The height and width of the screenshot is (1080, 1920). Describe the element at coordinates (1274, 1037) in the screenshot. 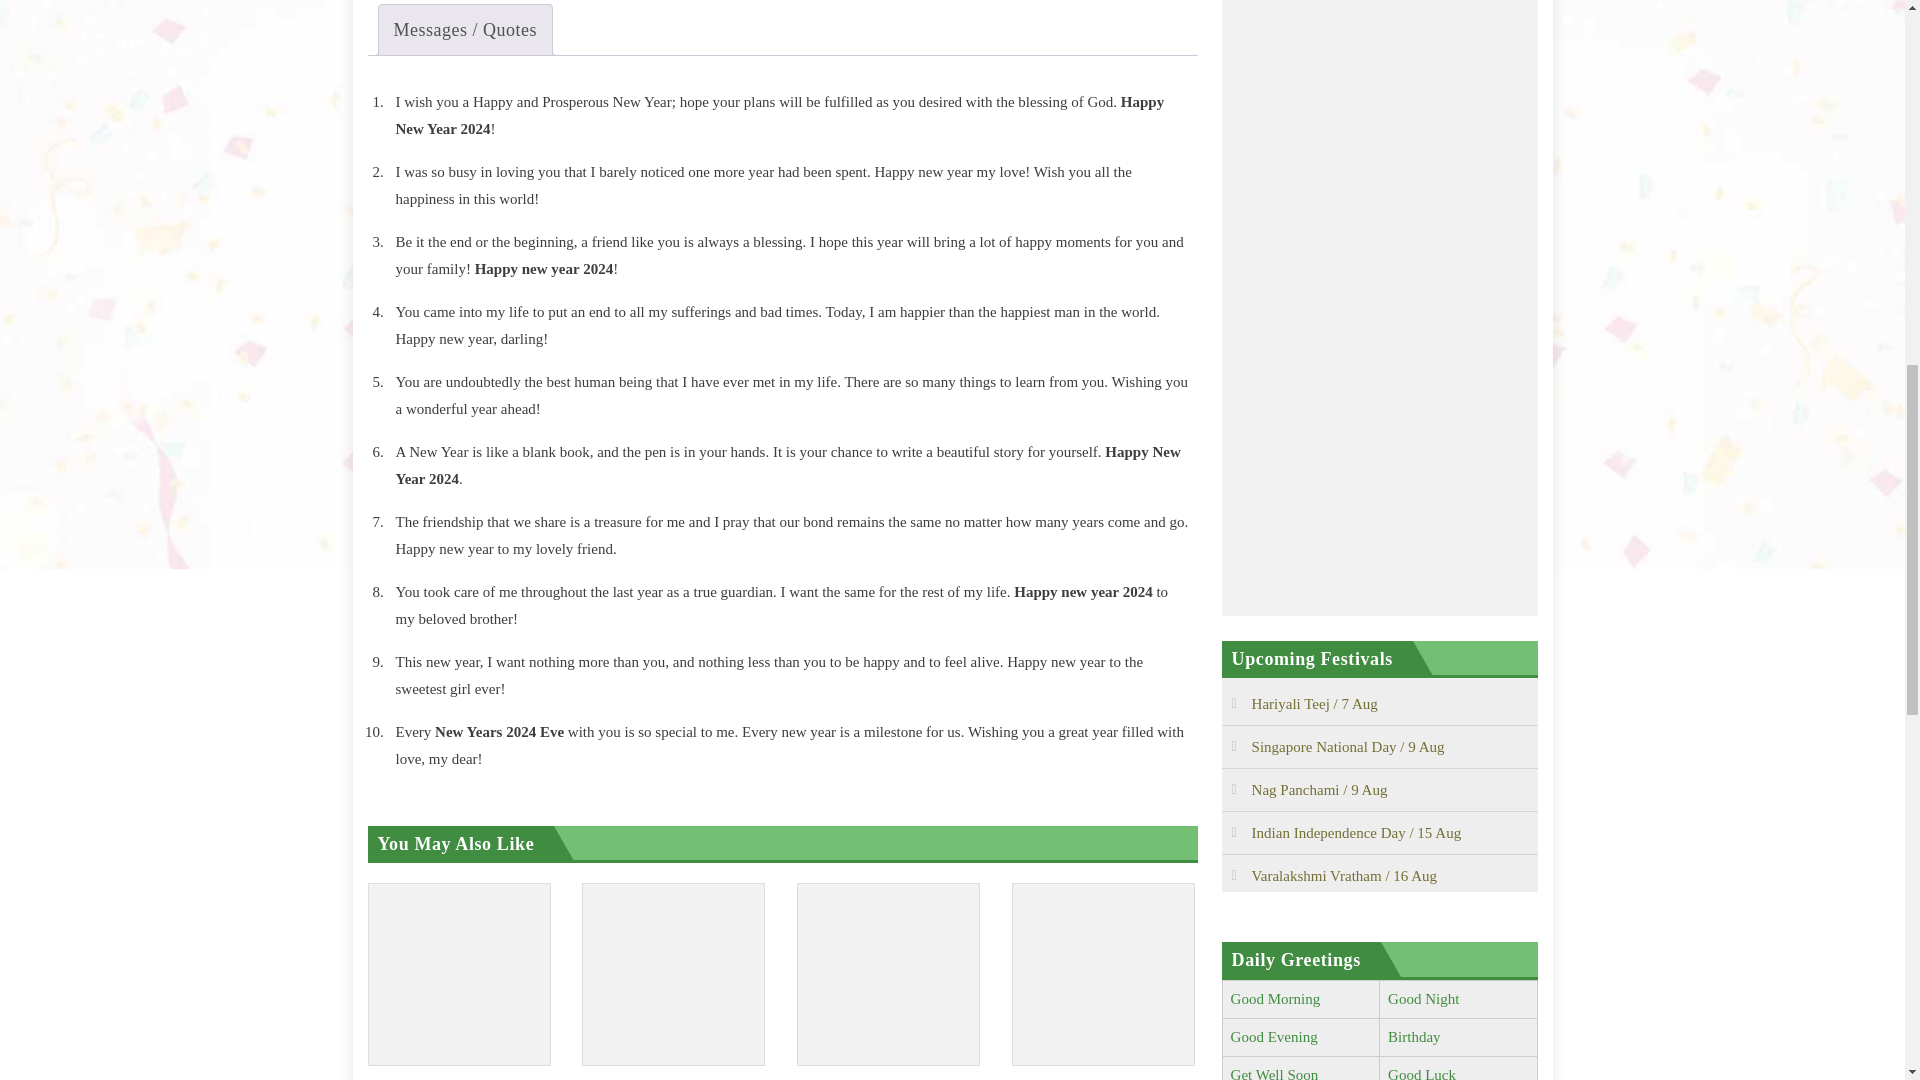

I see `Good Evening` at that location.